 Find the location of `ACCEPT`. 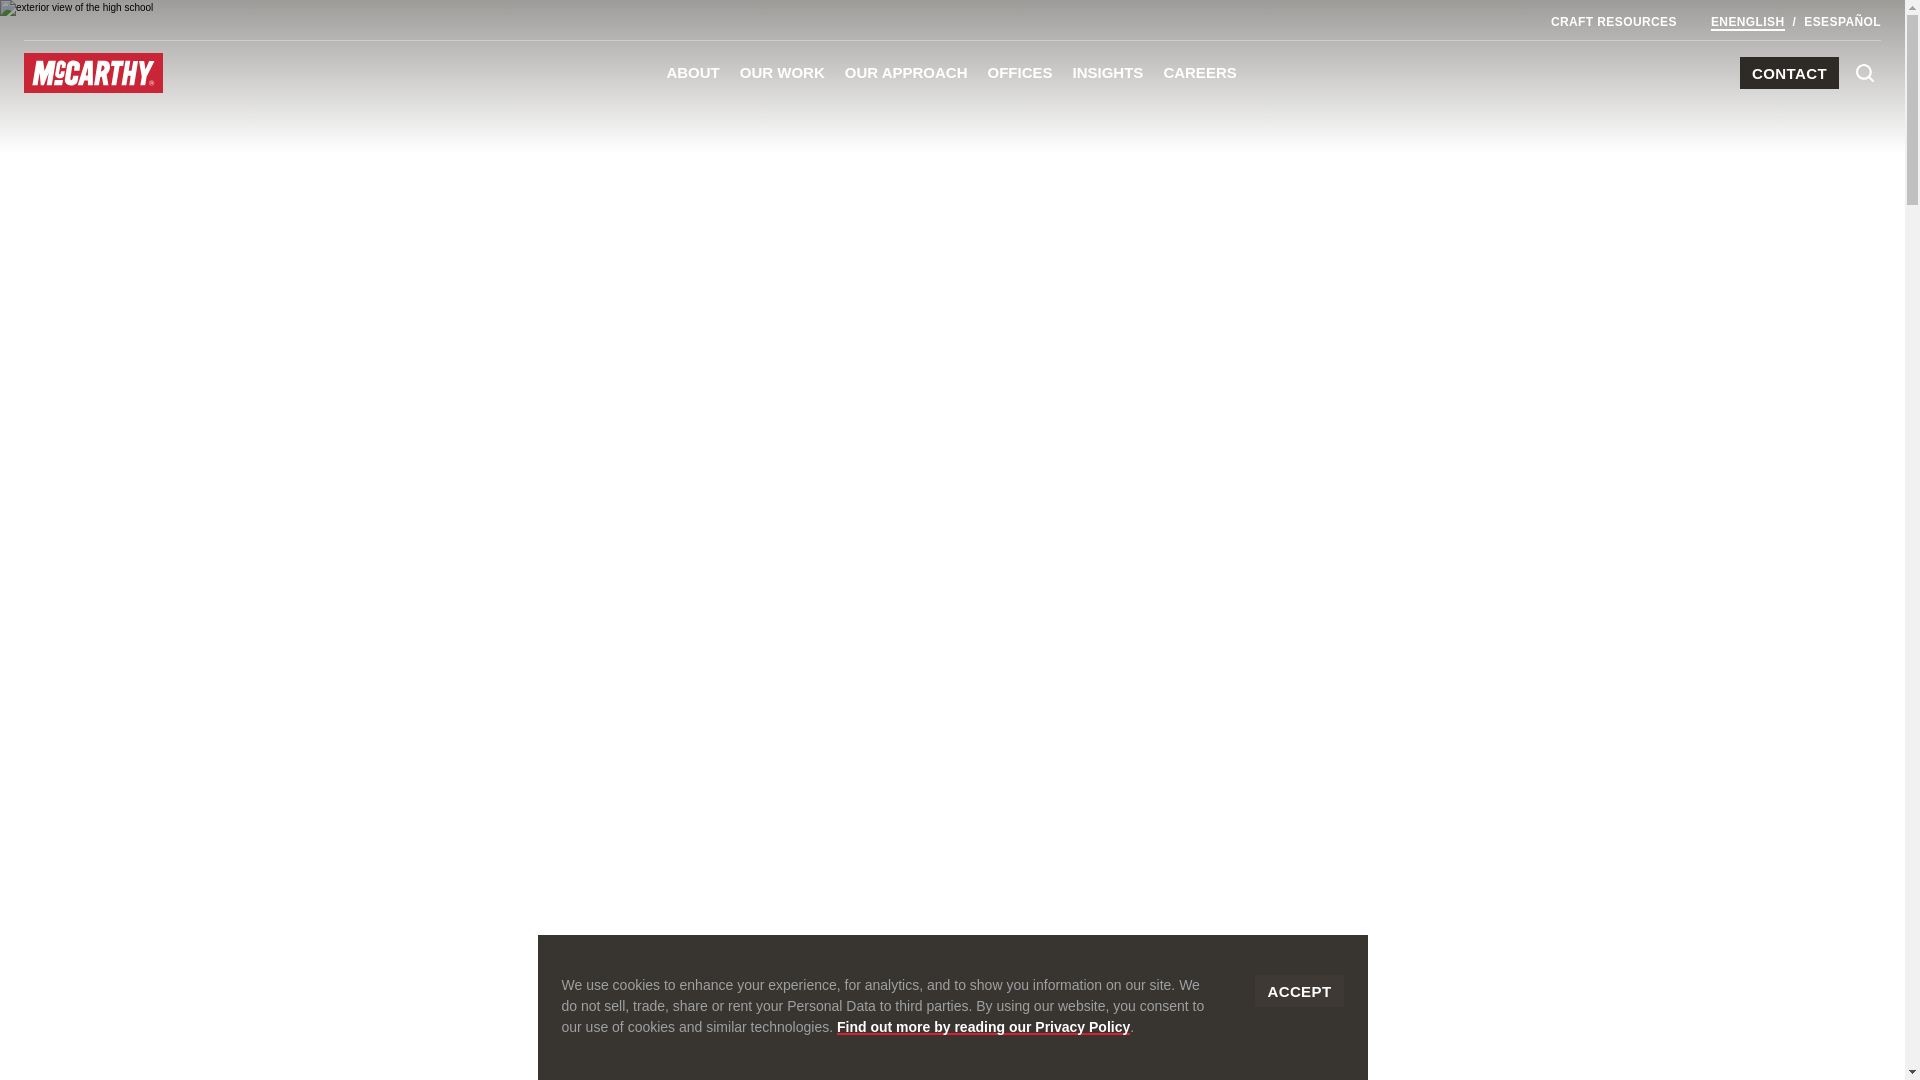

ACCEPT is located at coordinates (1298, 990).